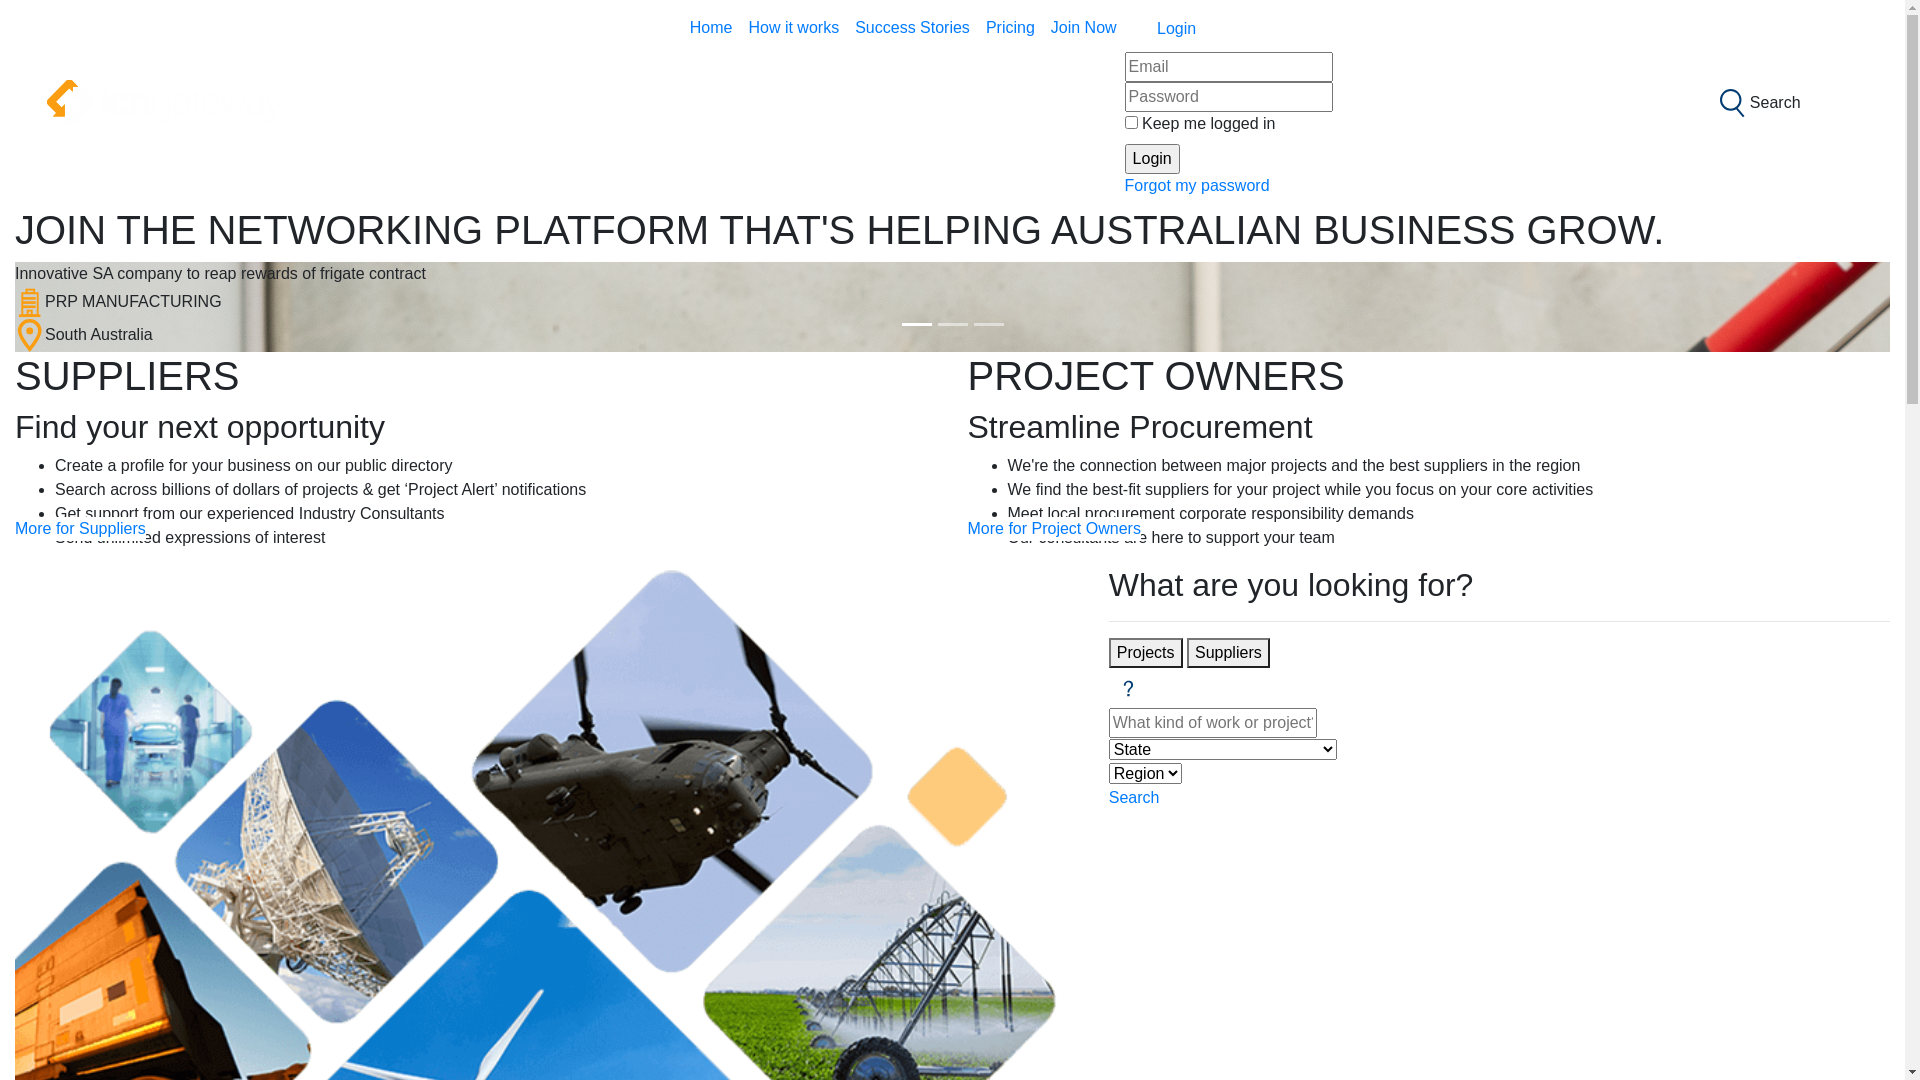  I want to click on More for Suppliers, so click(80, 529).